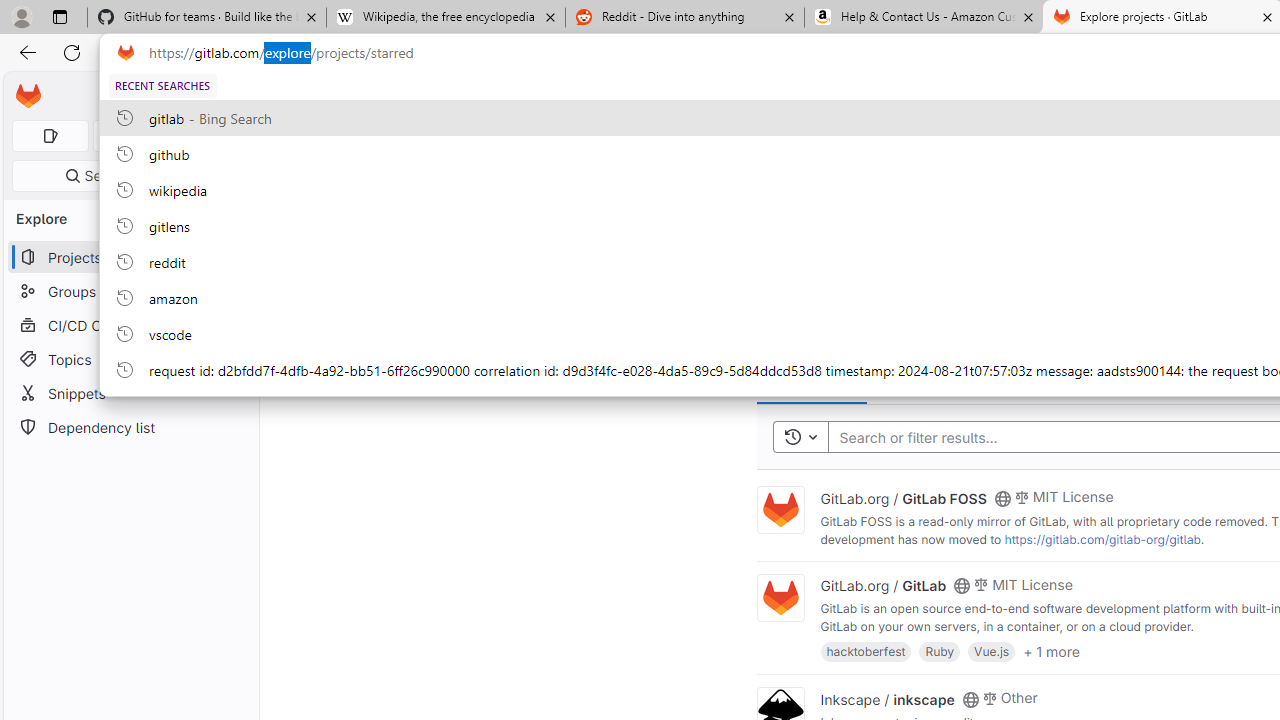 Image resolution: width=1280 pixels, height=720 pixels. I want to click on Class: s14 gl-mr-2, so click(989, 696).